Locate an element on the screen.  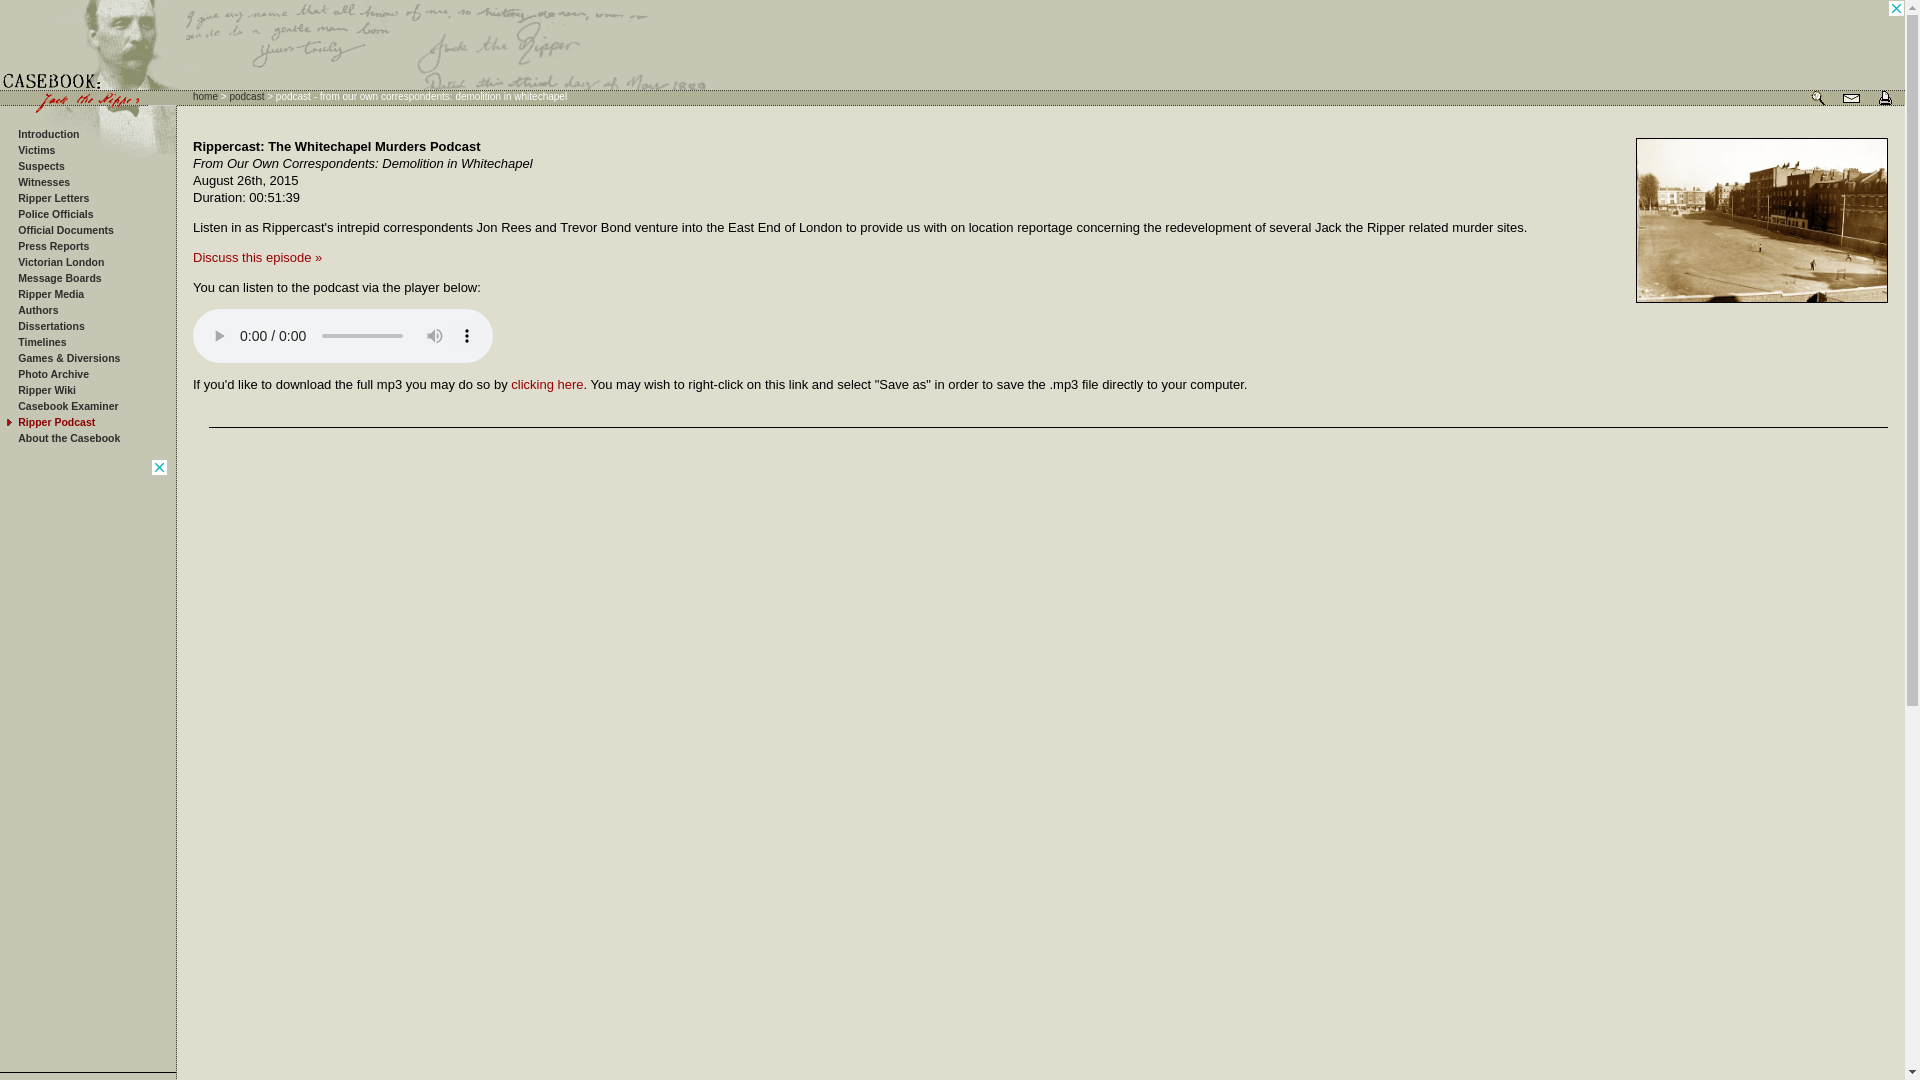
Police Officials is located at coordinates (54, 214).